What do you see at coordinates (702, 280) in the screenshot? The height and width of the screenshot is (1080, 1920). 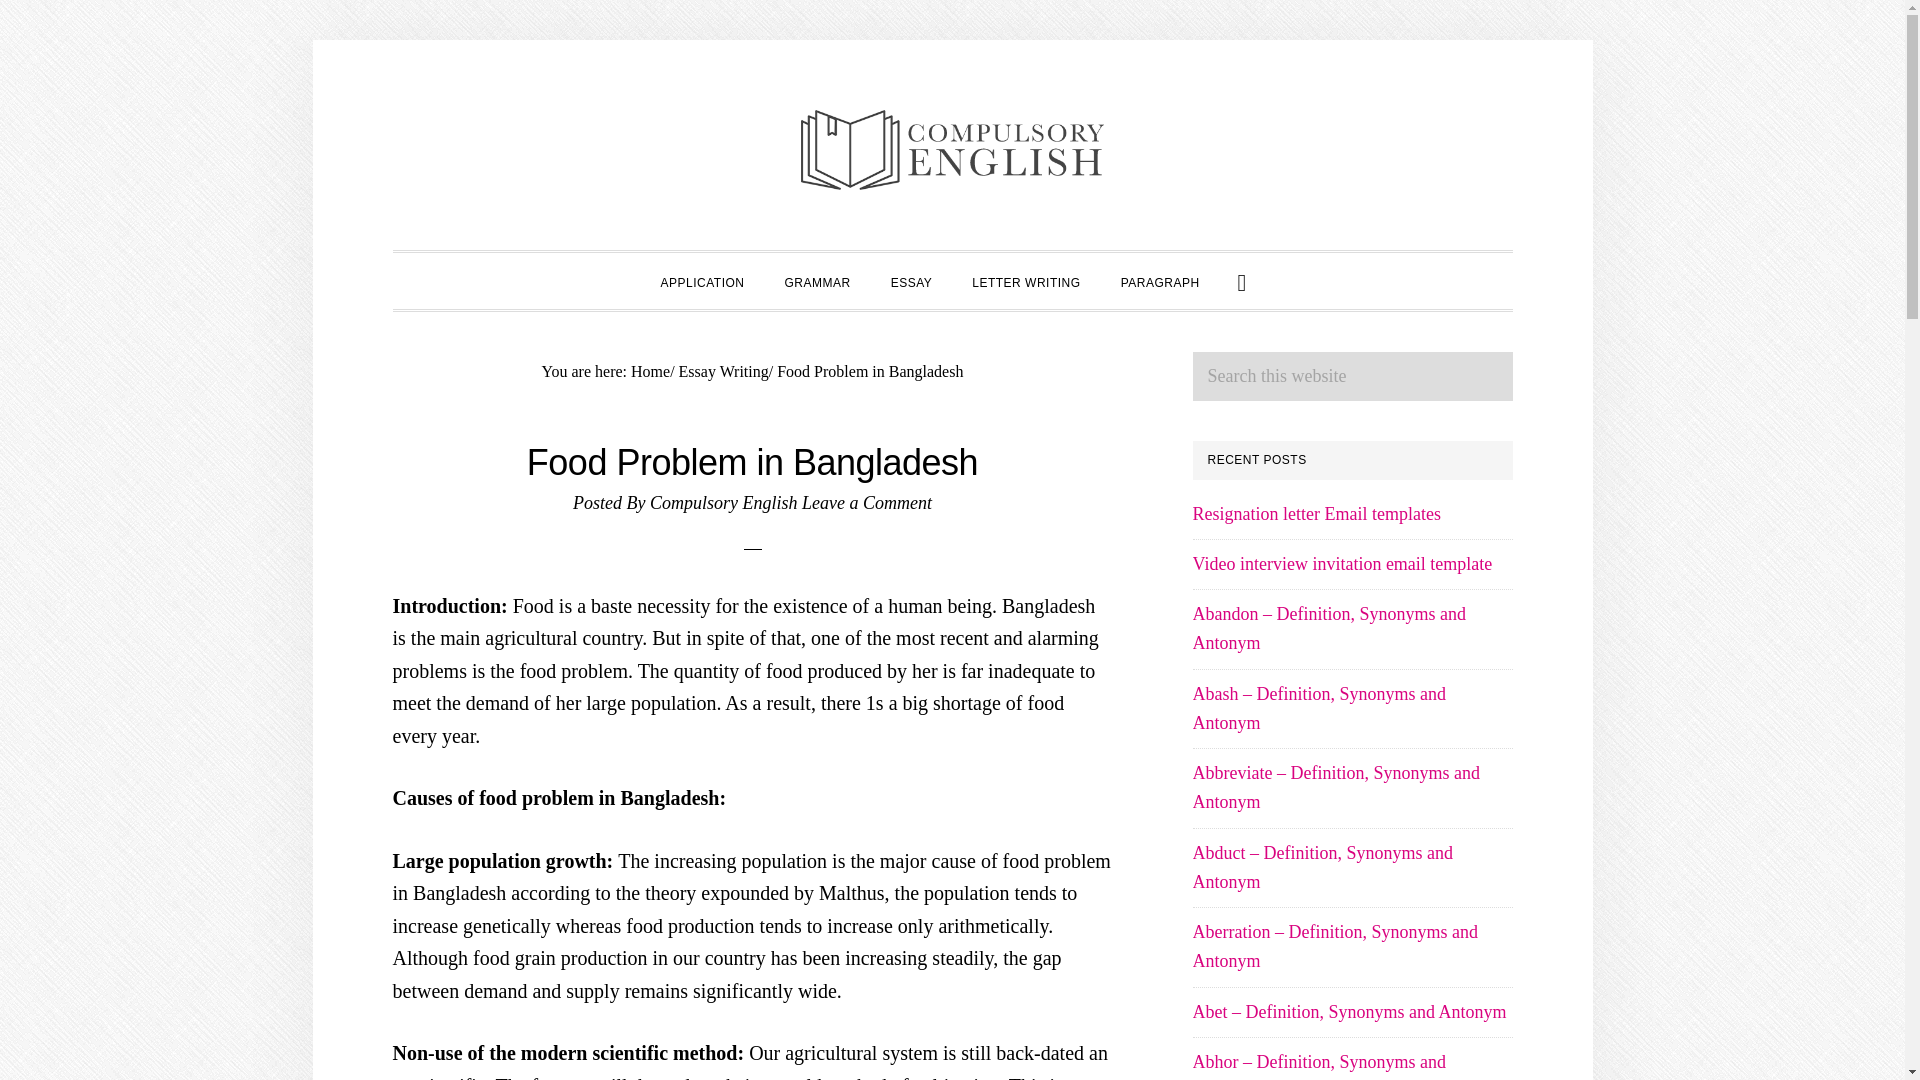 I see `APPLICATION` at bounding box center [702, 280].